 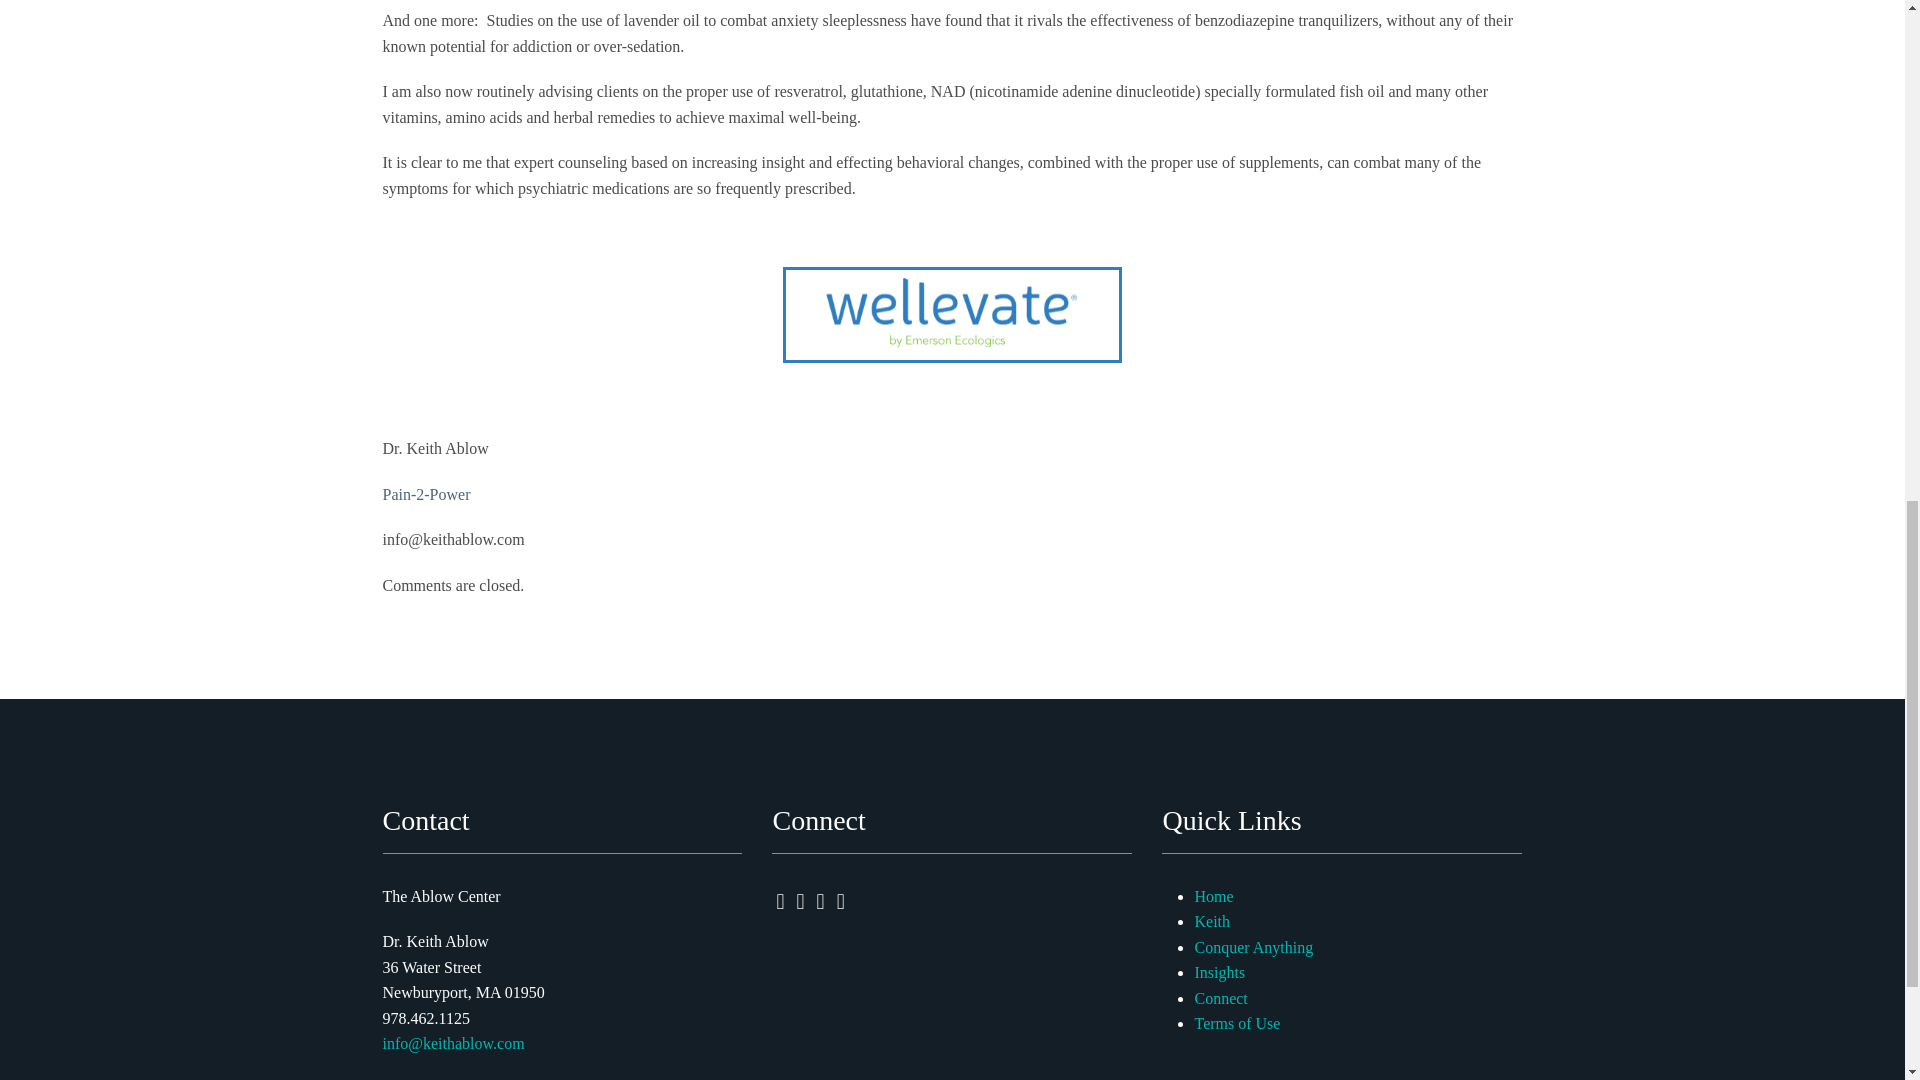 I want to click on Insights, so click(x=1219, y=972).